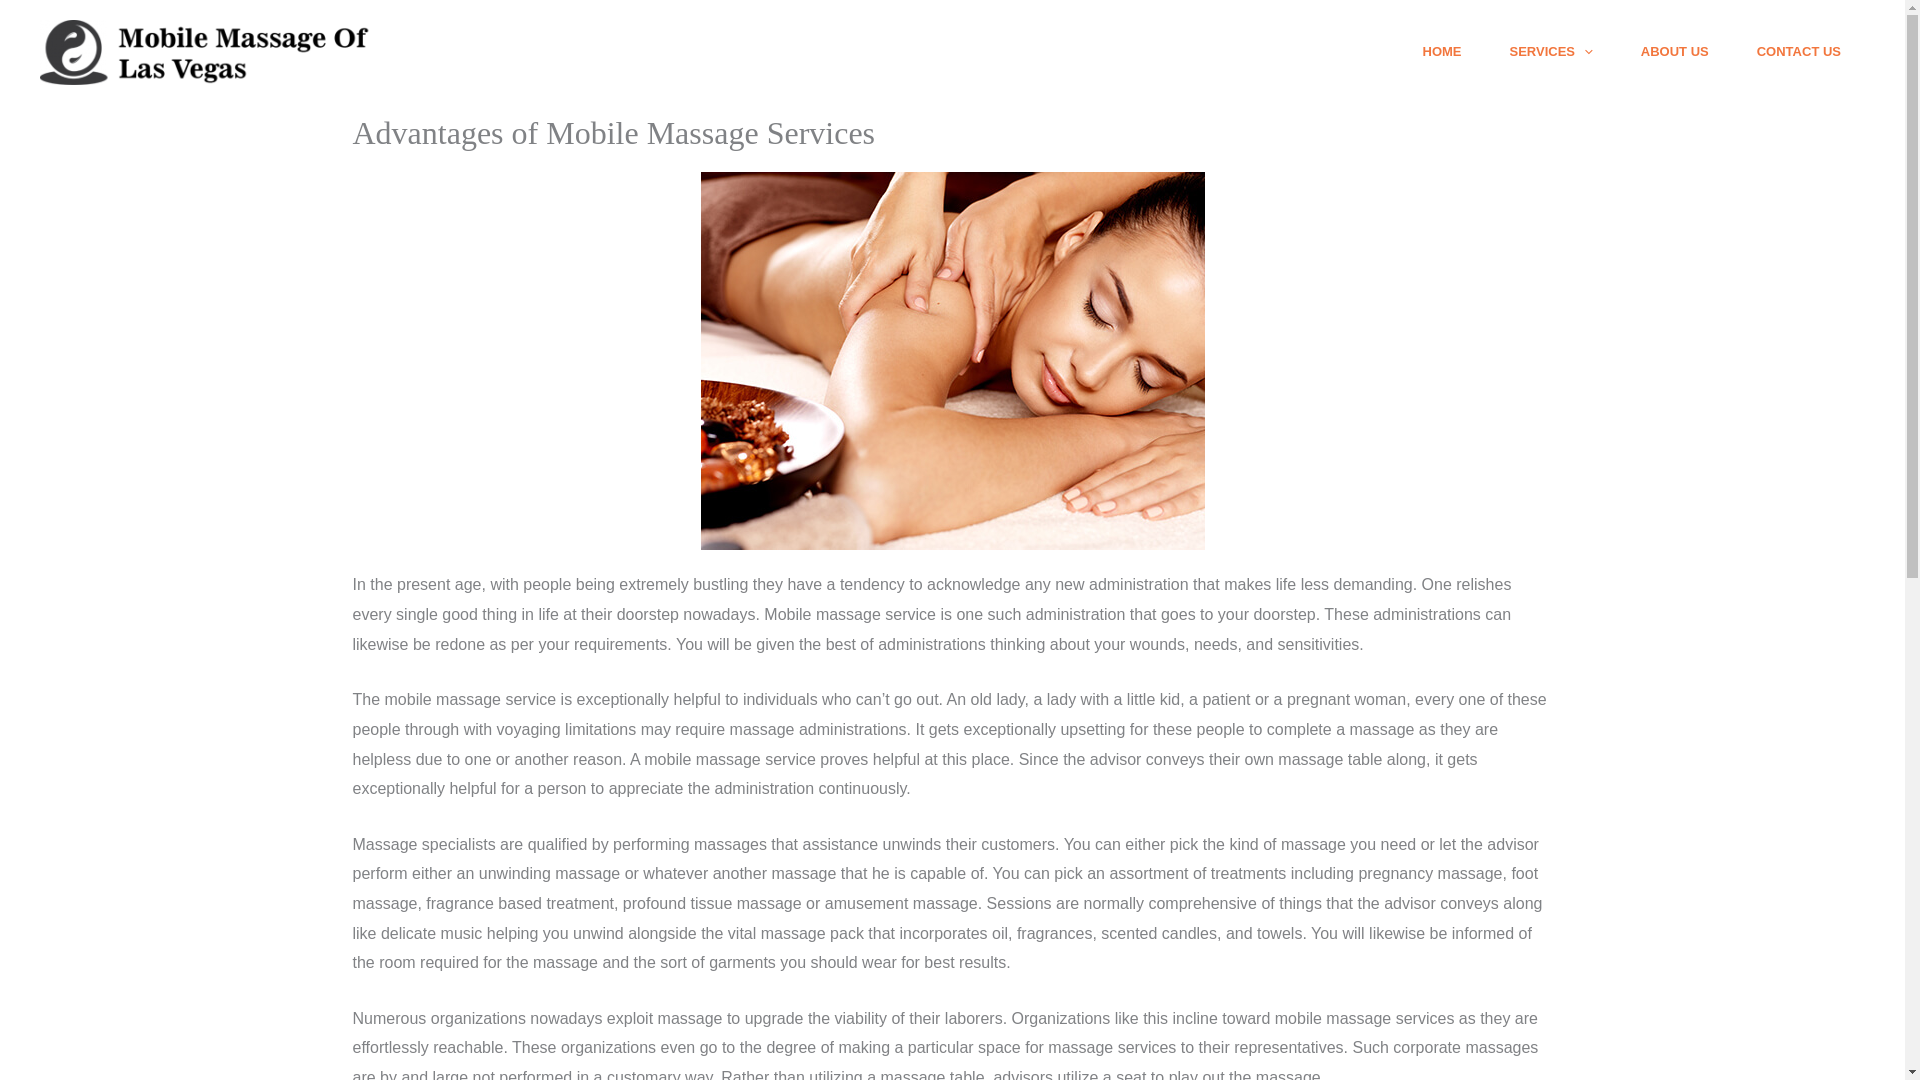  What do you see at coordinates (1798, 52) in the screenshot?
I see `CONTACT US` at bounding box center [1798, 52].